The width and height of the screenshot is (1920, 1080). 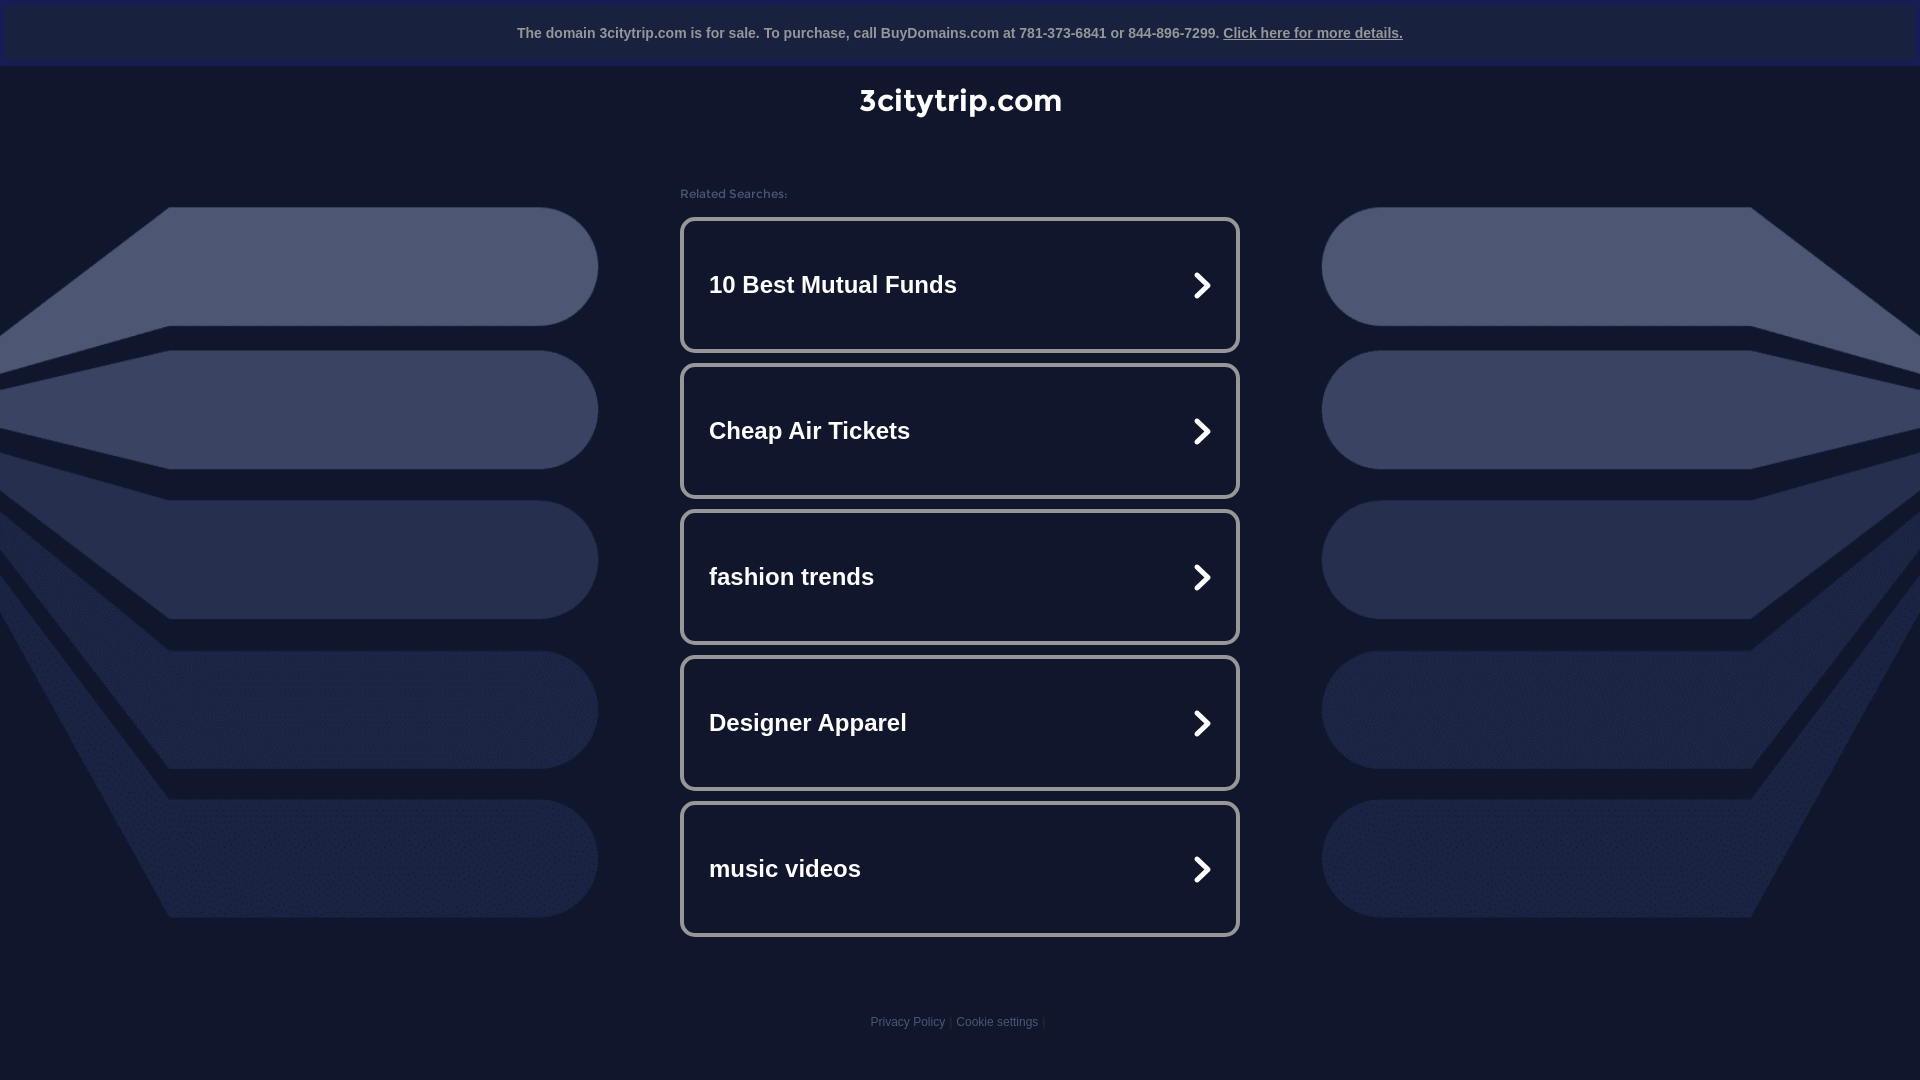 What do you see at coordinates (960, 100) in the screenshot?
I see `3citytrip.com` at bounding box center [960, 100].